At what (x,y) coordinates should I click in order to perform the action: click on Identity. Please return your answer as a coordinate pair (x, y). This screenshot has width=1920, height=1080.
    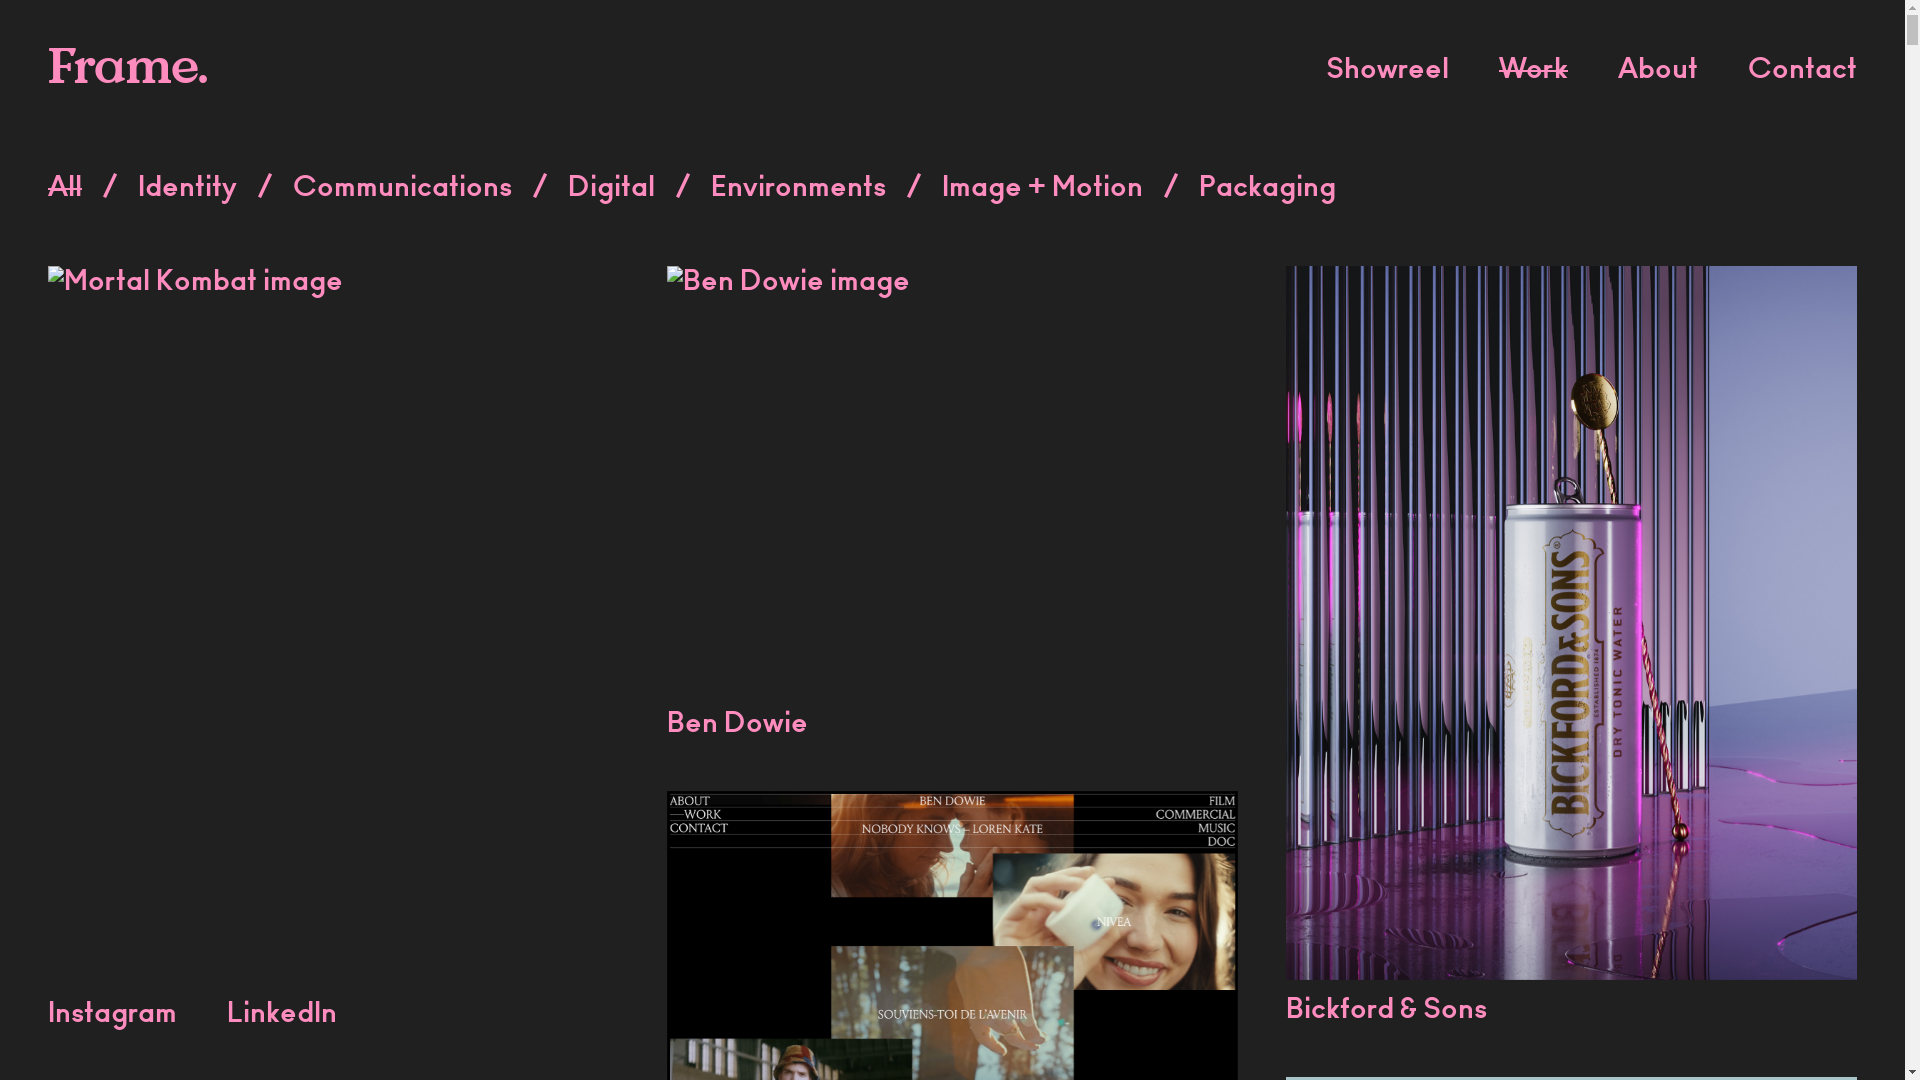
    Looking at the image, I should click on (188, 189).